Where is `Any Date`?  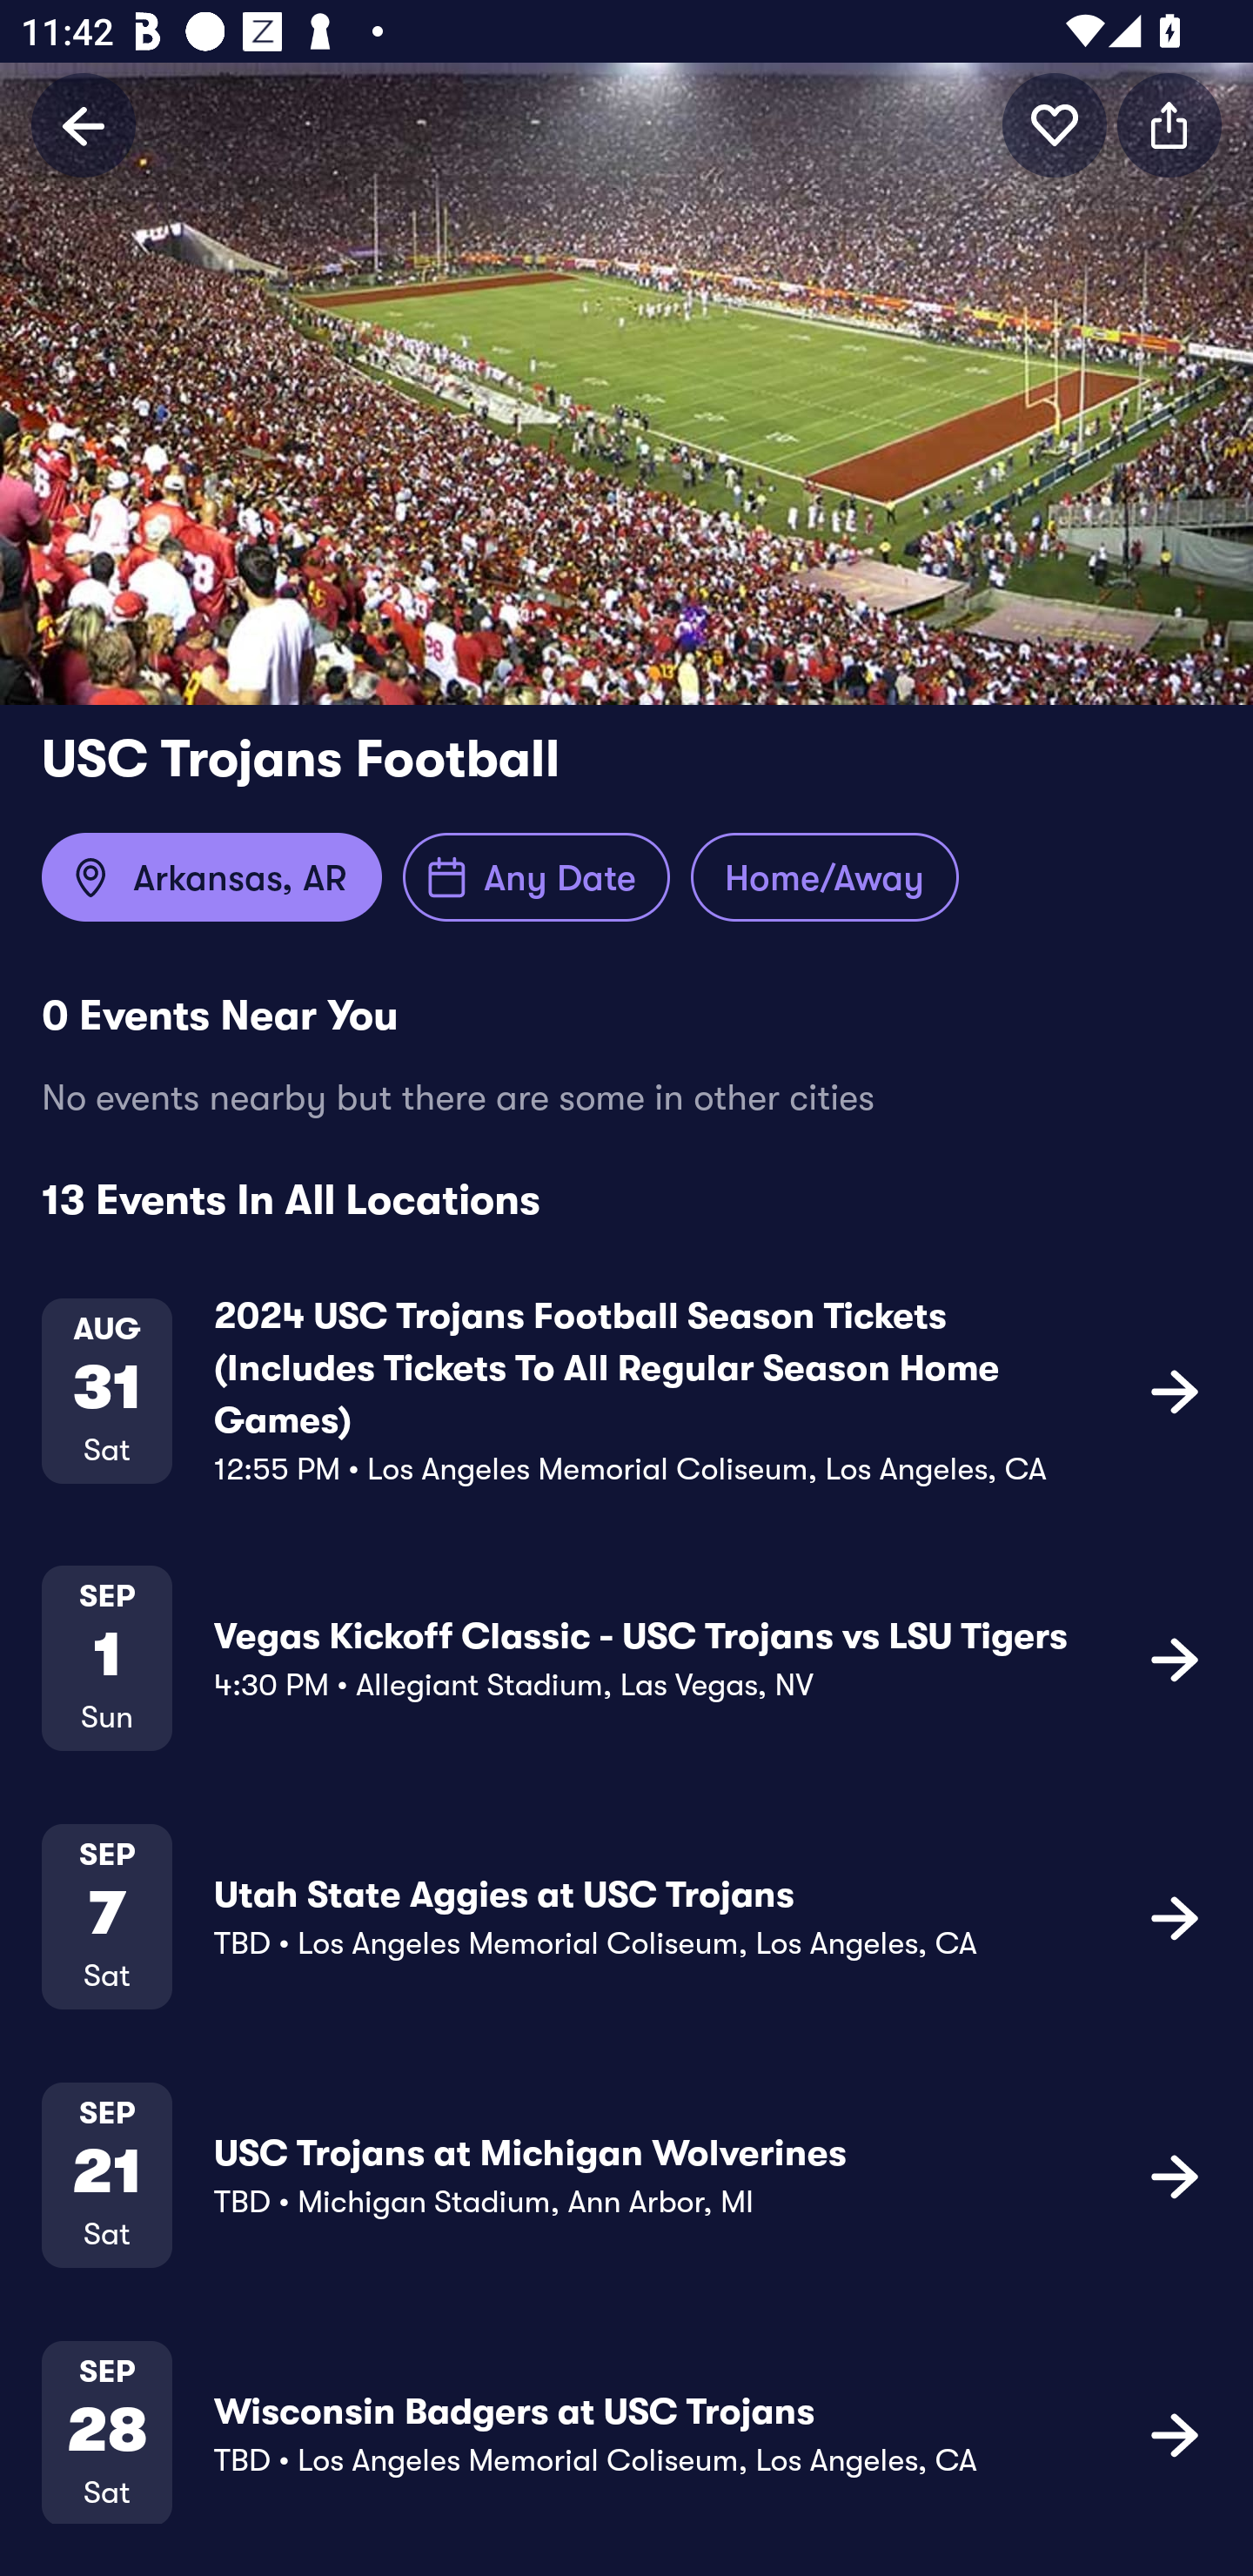 Any Date is located at coordinates (536, 877).